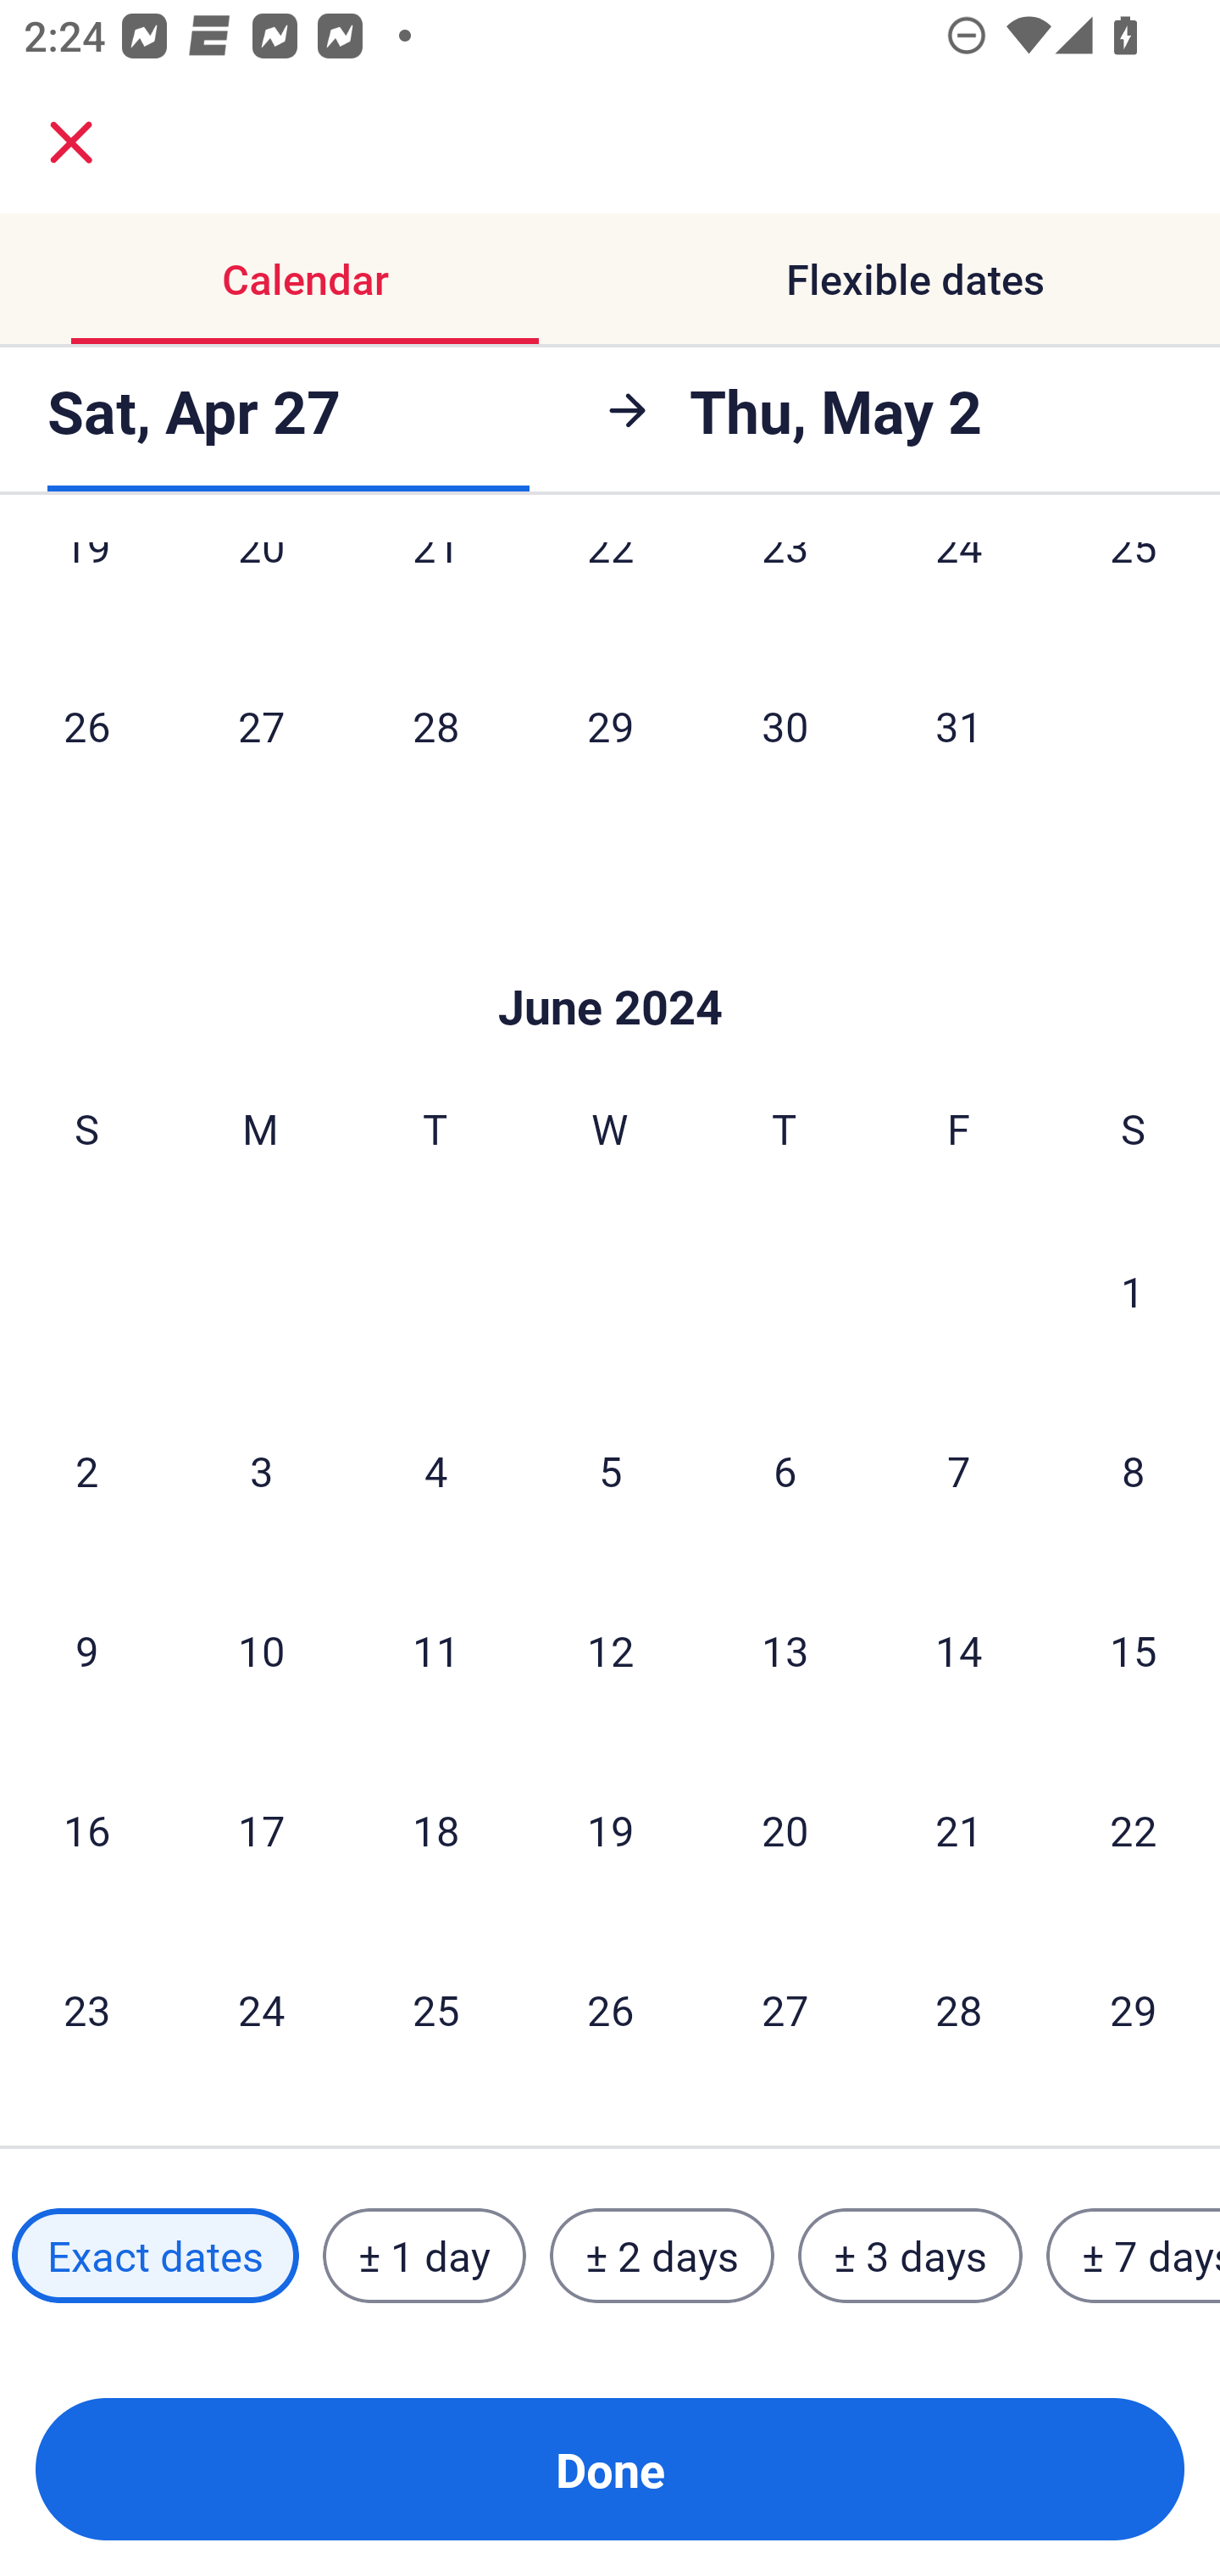 The width and height of the screenshot is (1220, 2576). Describe the element at coordinates (71, 142) in the screenshot. I see `close.` at that location.